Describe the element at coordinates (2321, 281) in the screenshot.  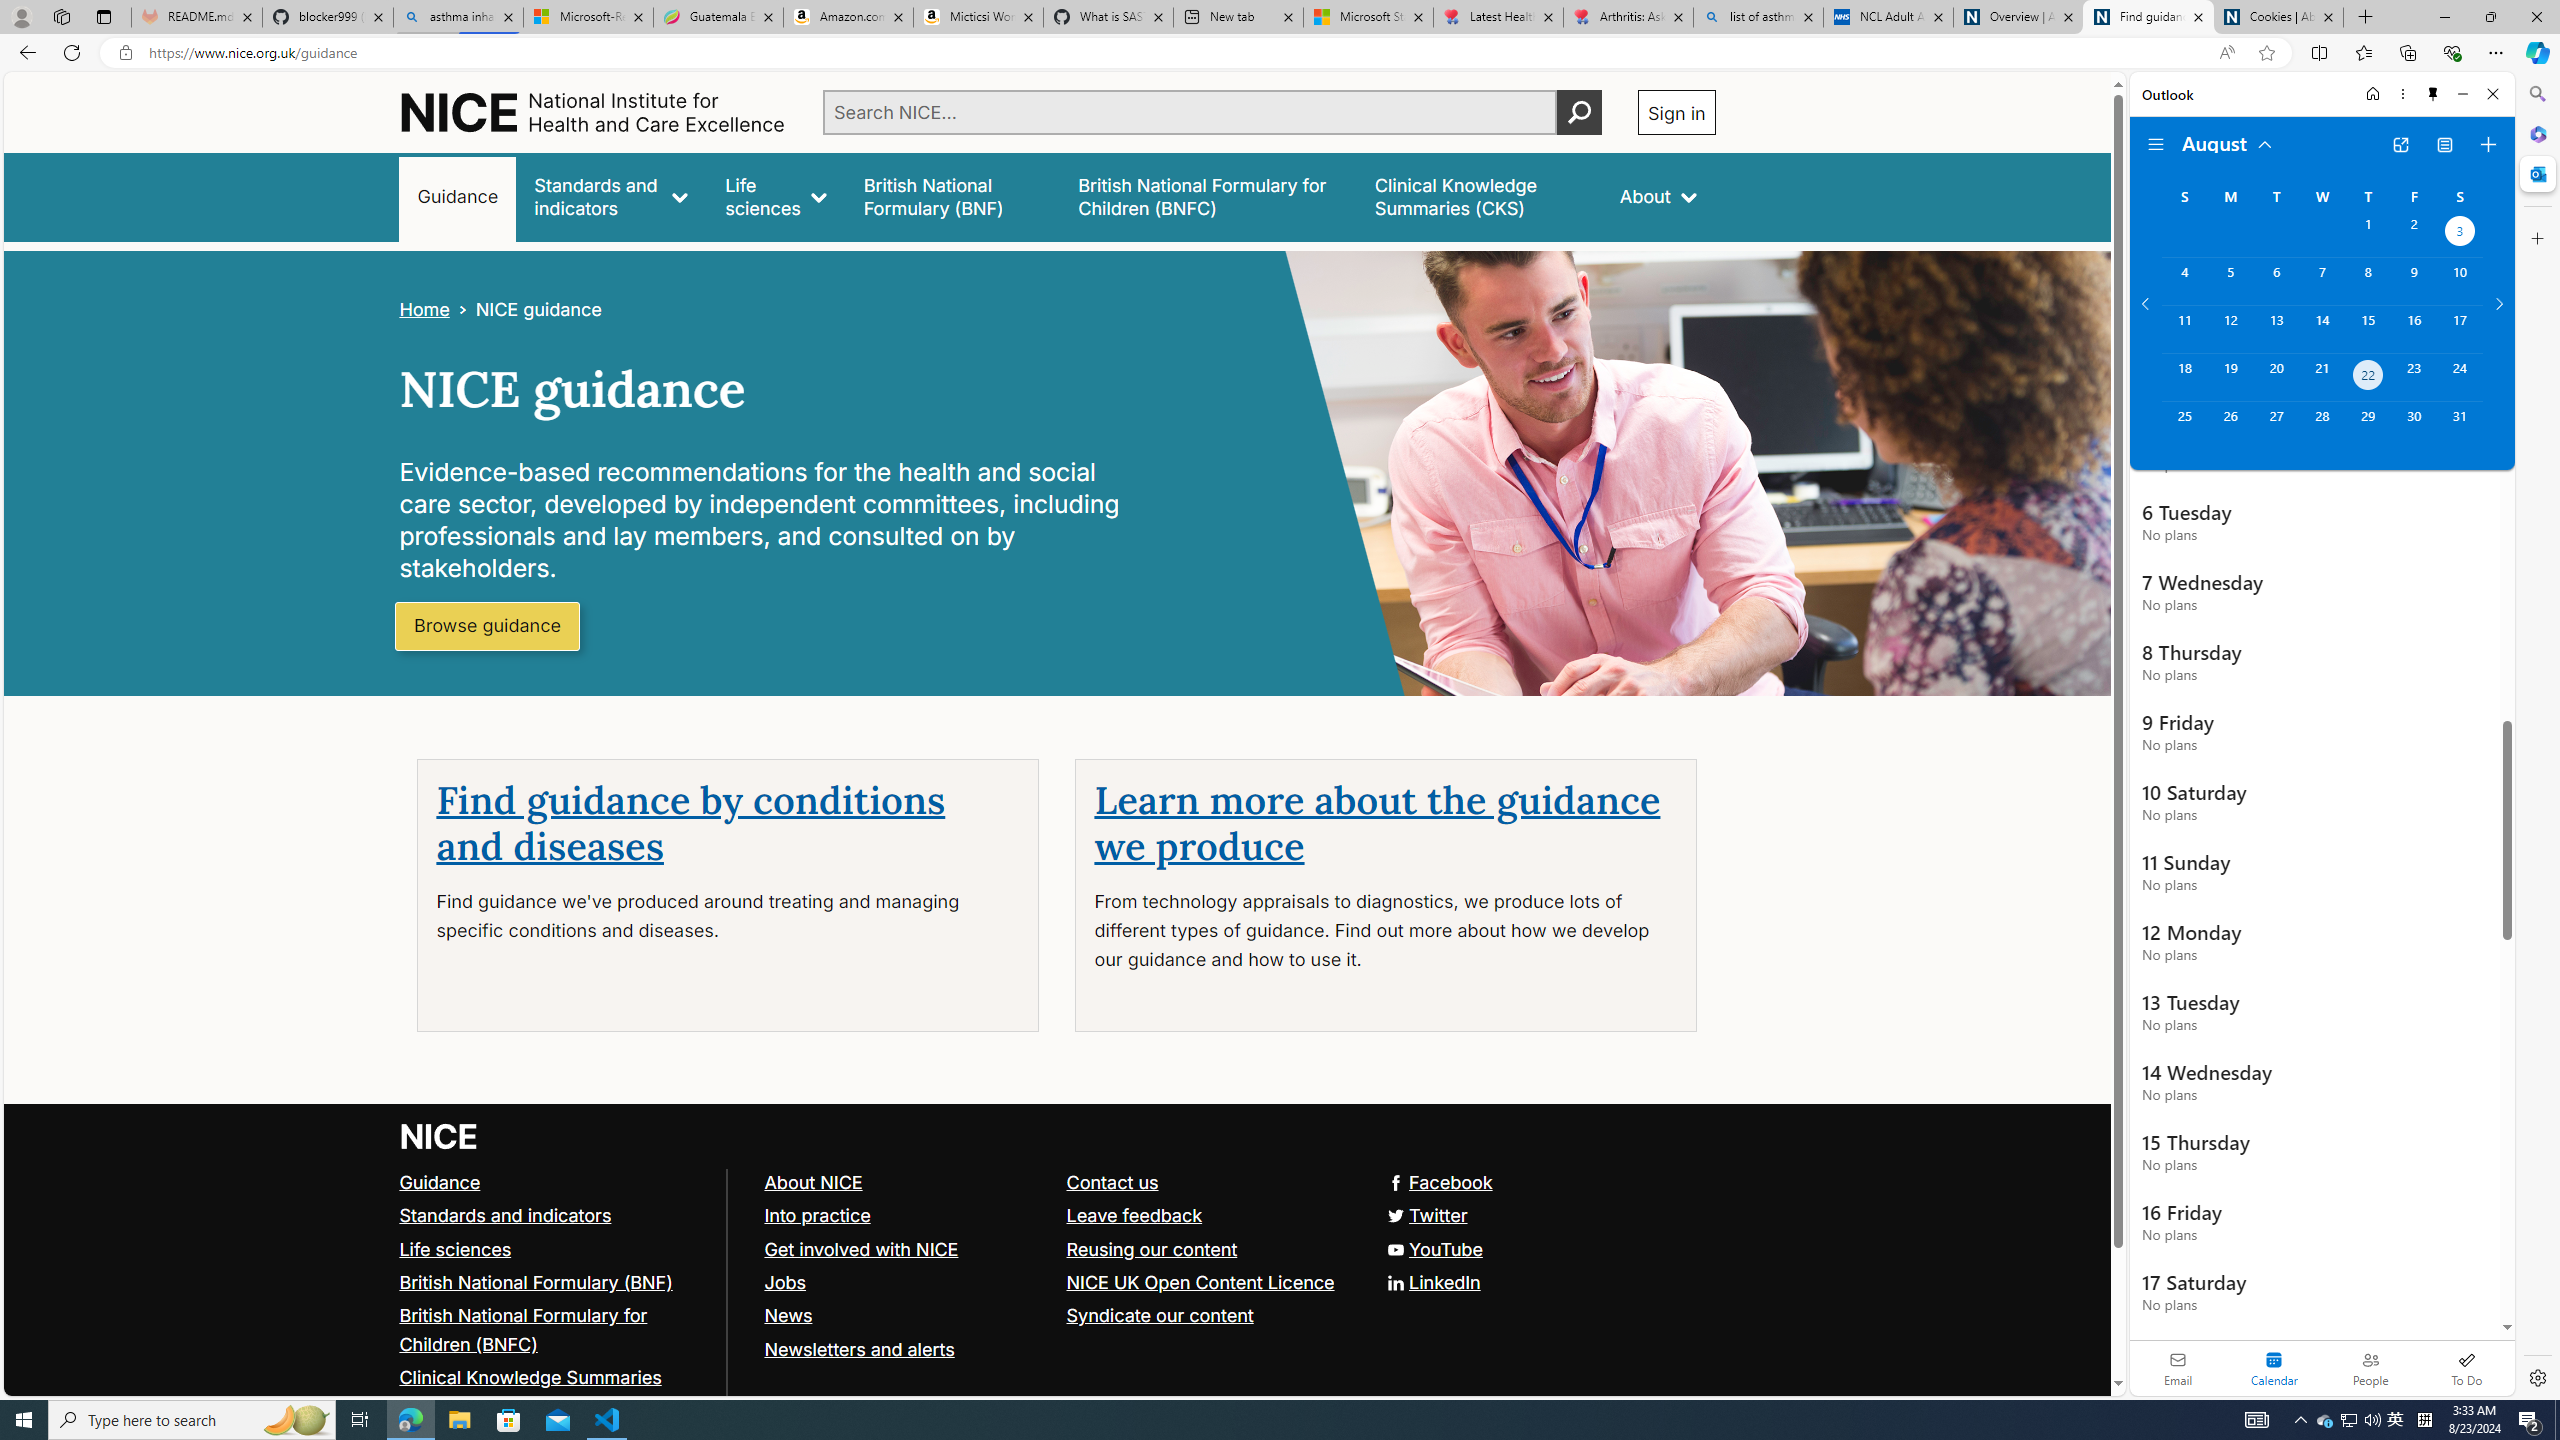
I see `Wednesday, August 7, 2024. ` at that location.